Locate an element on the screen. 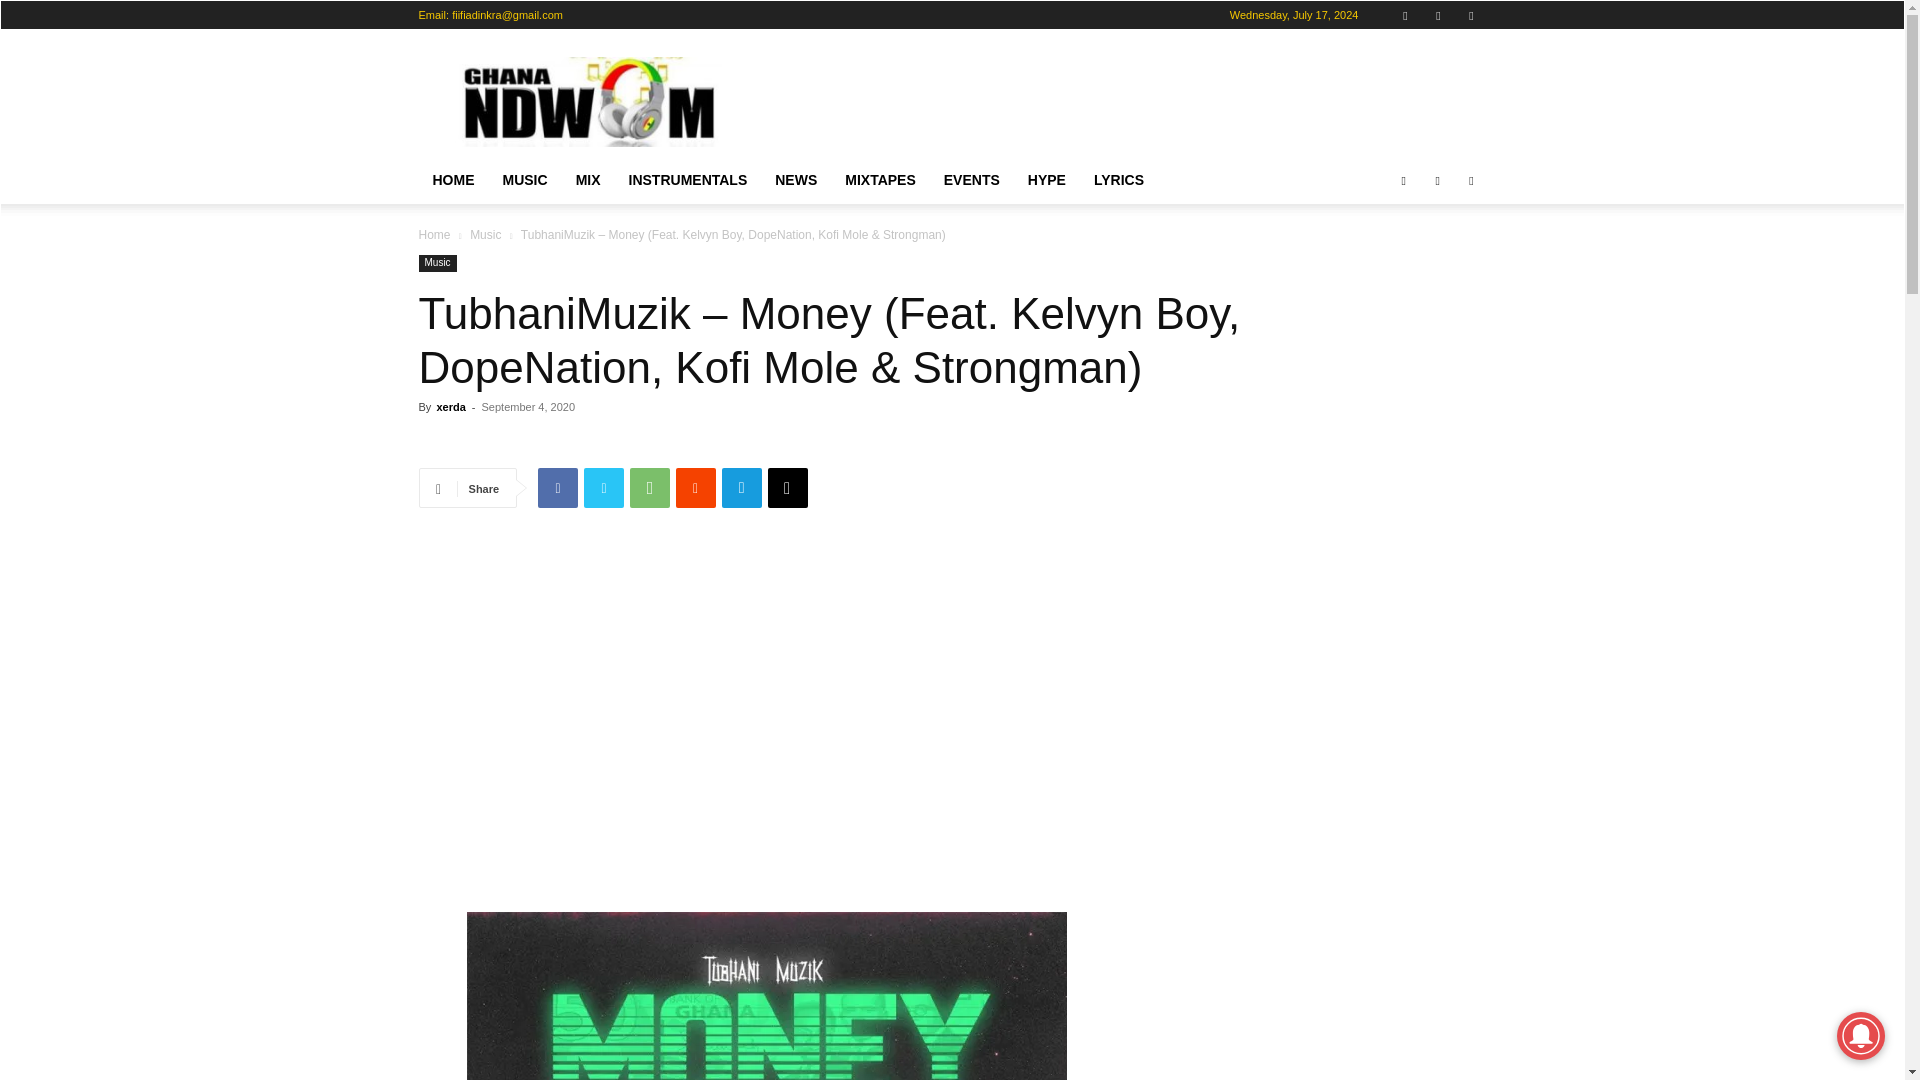 The height and width of the screenshot is (1080, 1920). MUSIC is located at coordinates (524, 180).